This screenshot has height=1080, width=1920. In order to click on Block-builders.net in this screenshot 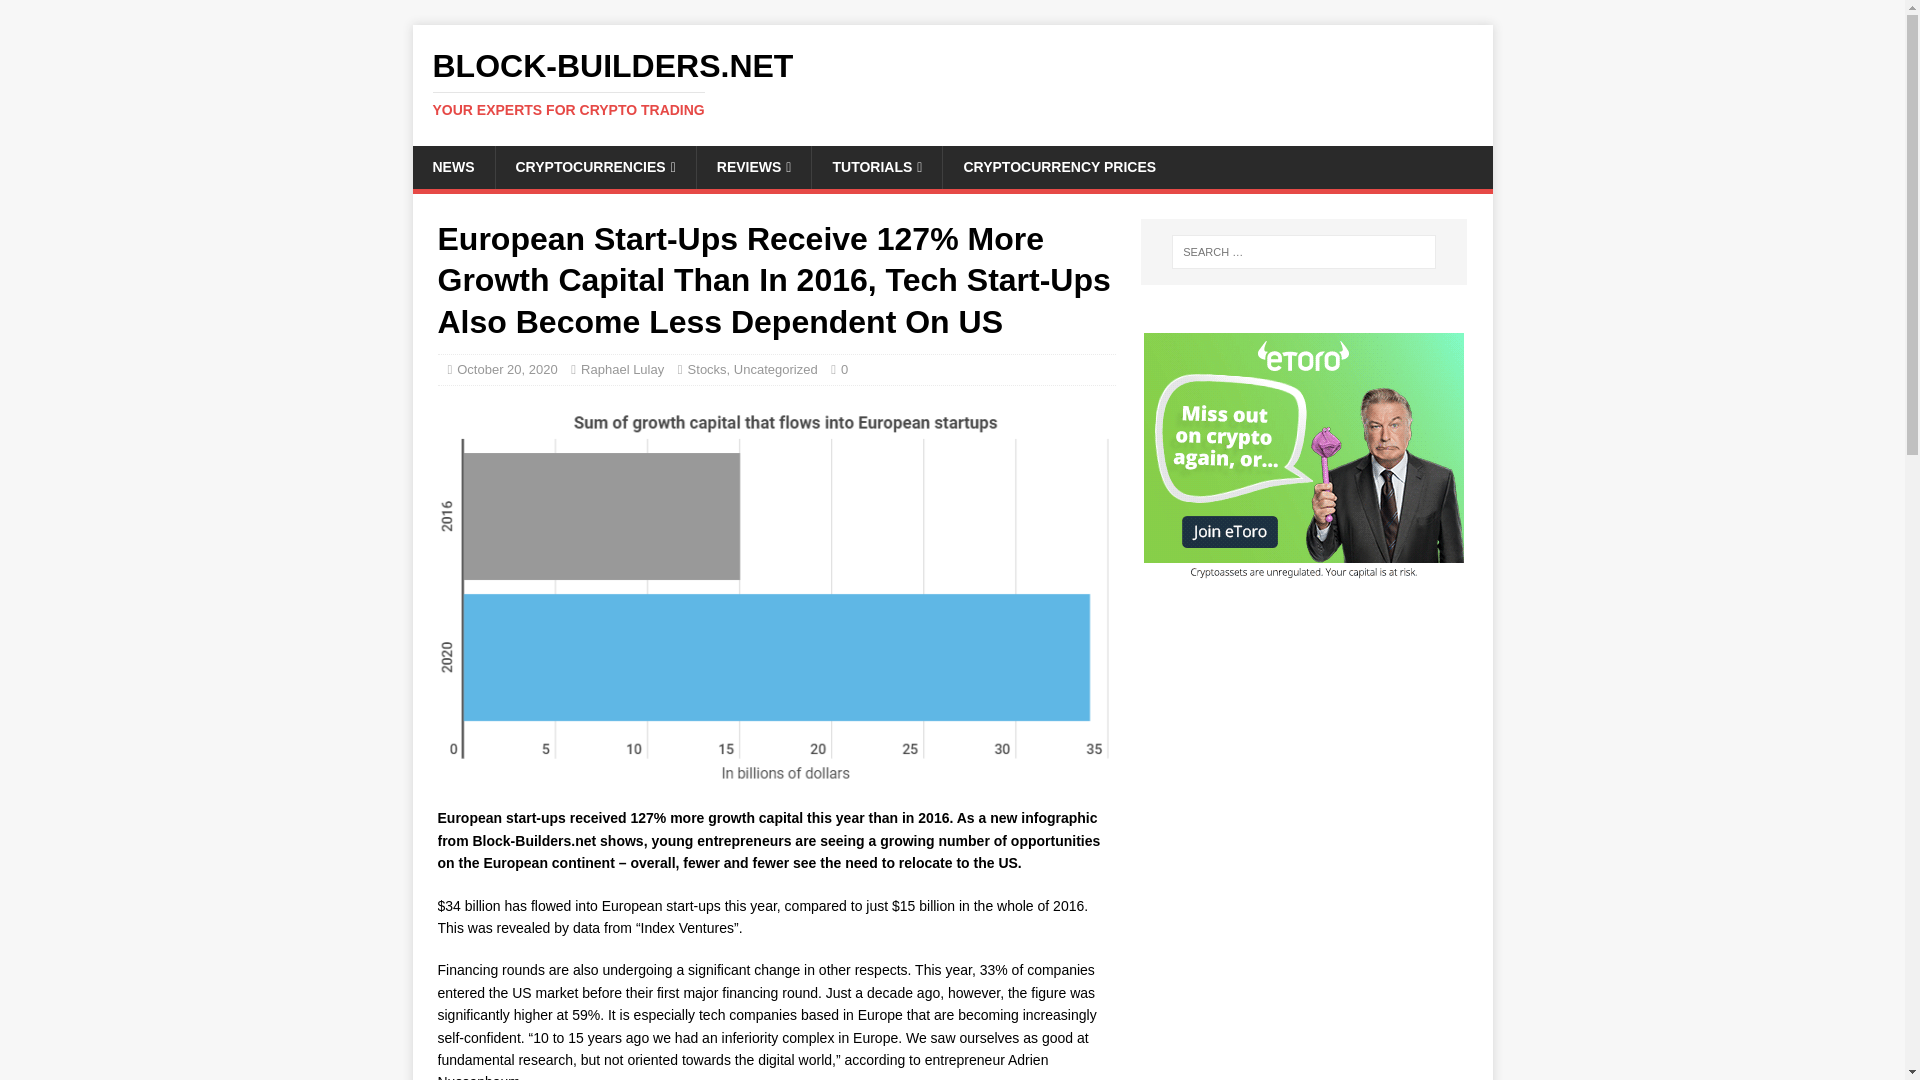, I will do `click(952, 83)`.